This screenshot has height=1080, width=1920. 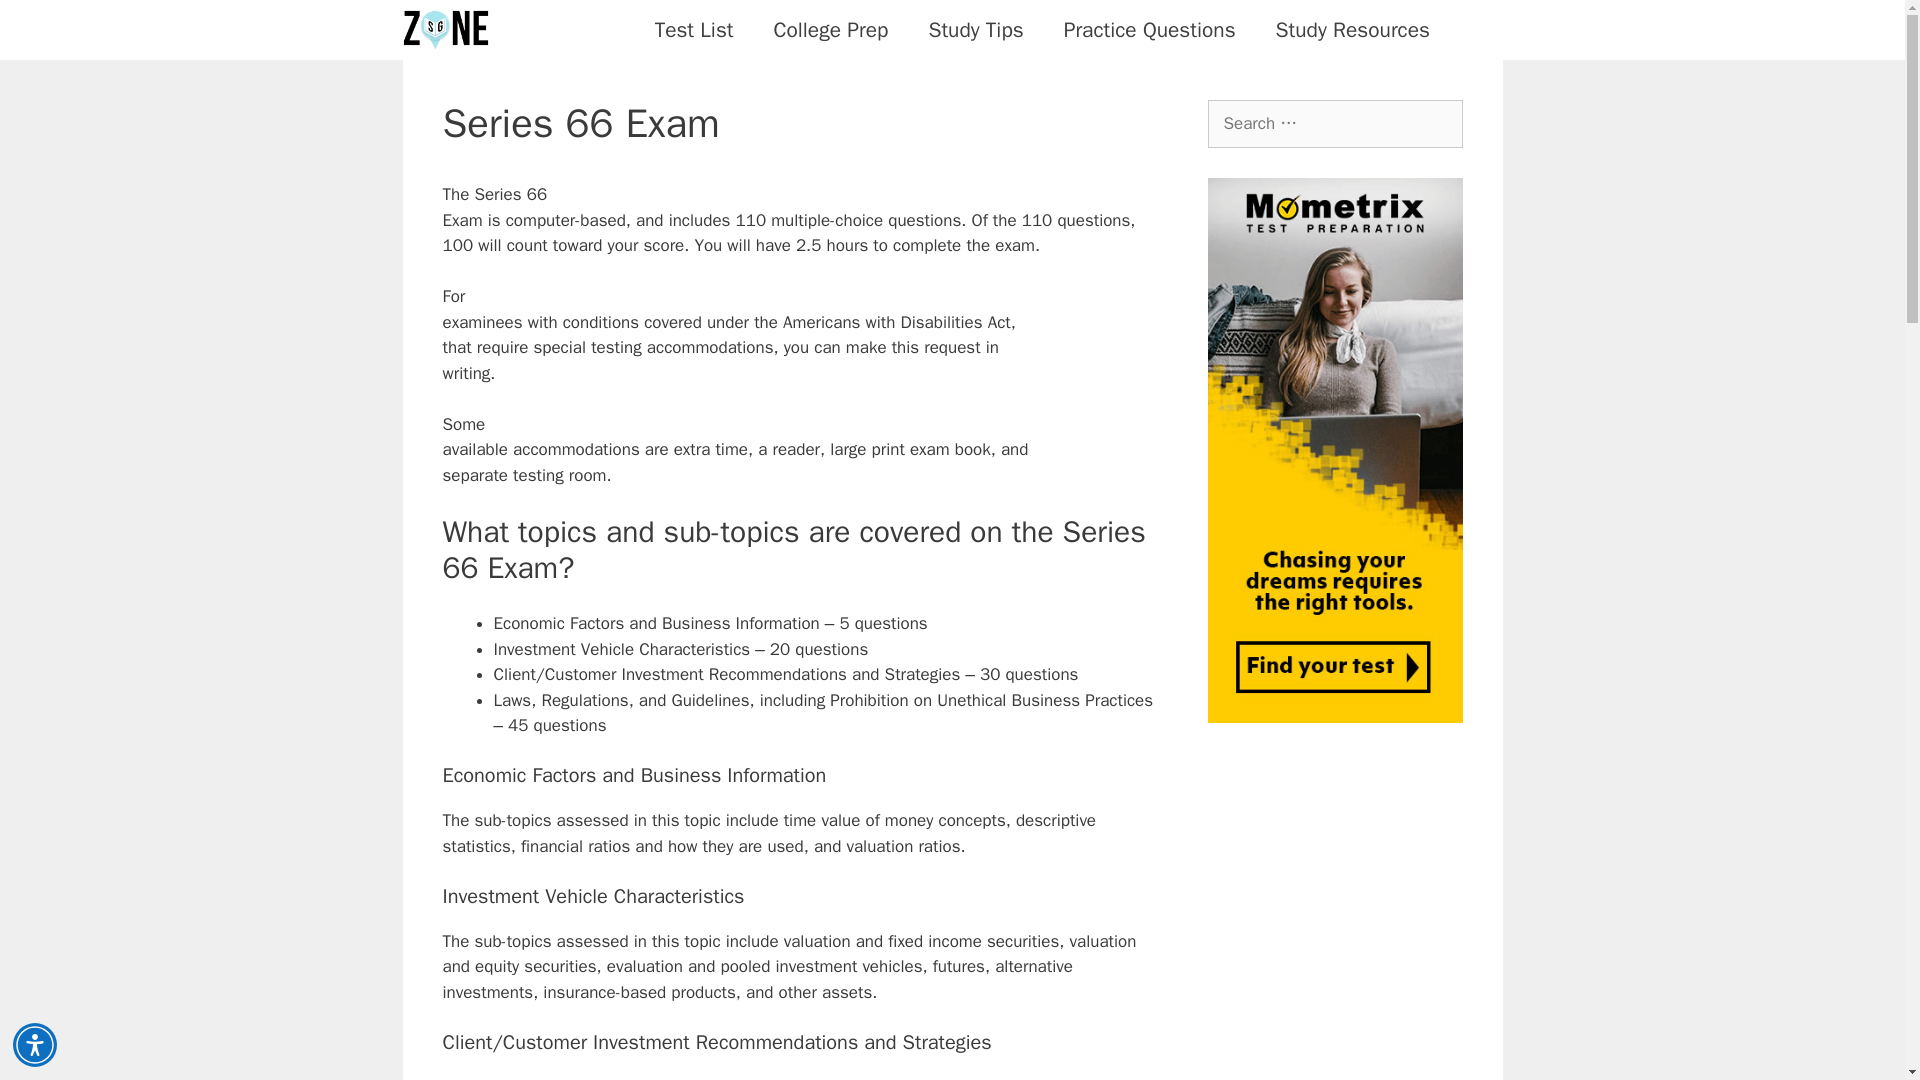 What do you see at coordinates (35, 1044) in the screenshot?
I see `Accessibility Menu` at bounding box center [35, 1044].